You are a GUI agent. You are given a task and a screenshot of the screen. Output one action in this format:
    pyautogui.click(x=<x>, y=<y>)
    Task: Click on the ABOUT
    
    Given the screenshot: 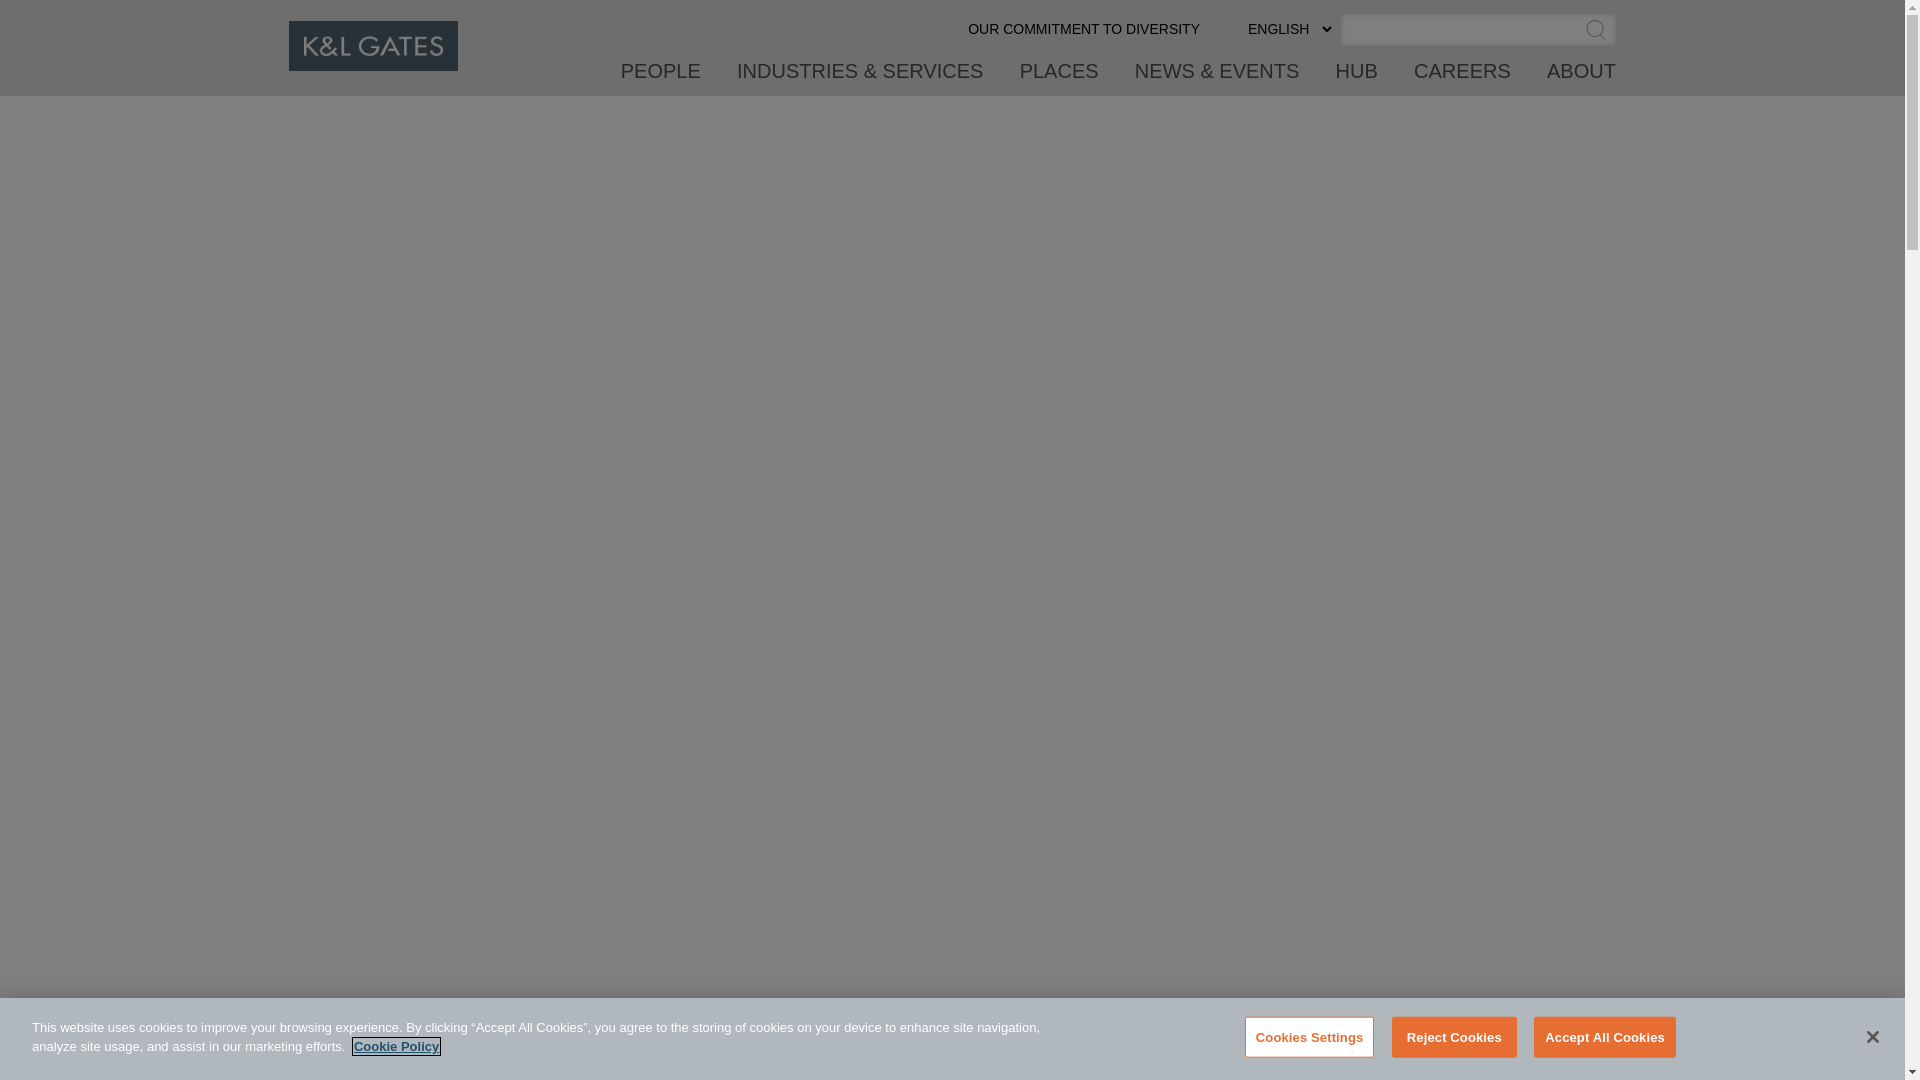 What is the action you would take?
    pyautogui.click(x=1582, y=78)
    